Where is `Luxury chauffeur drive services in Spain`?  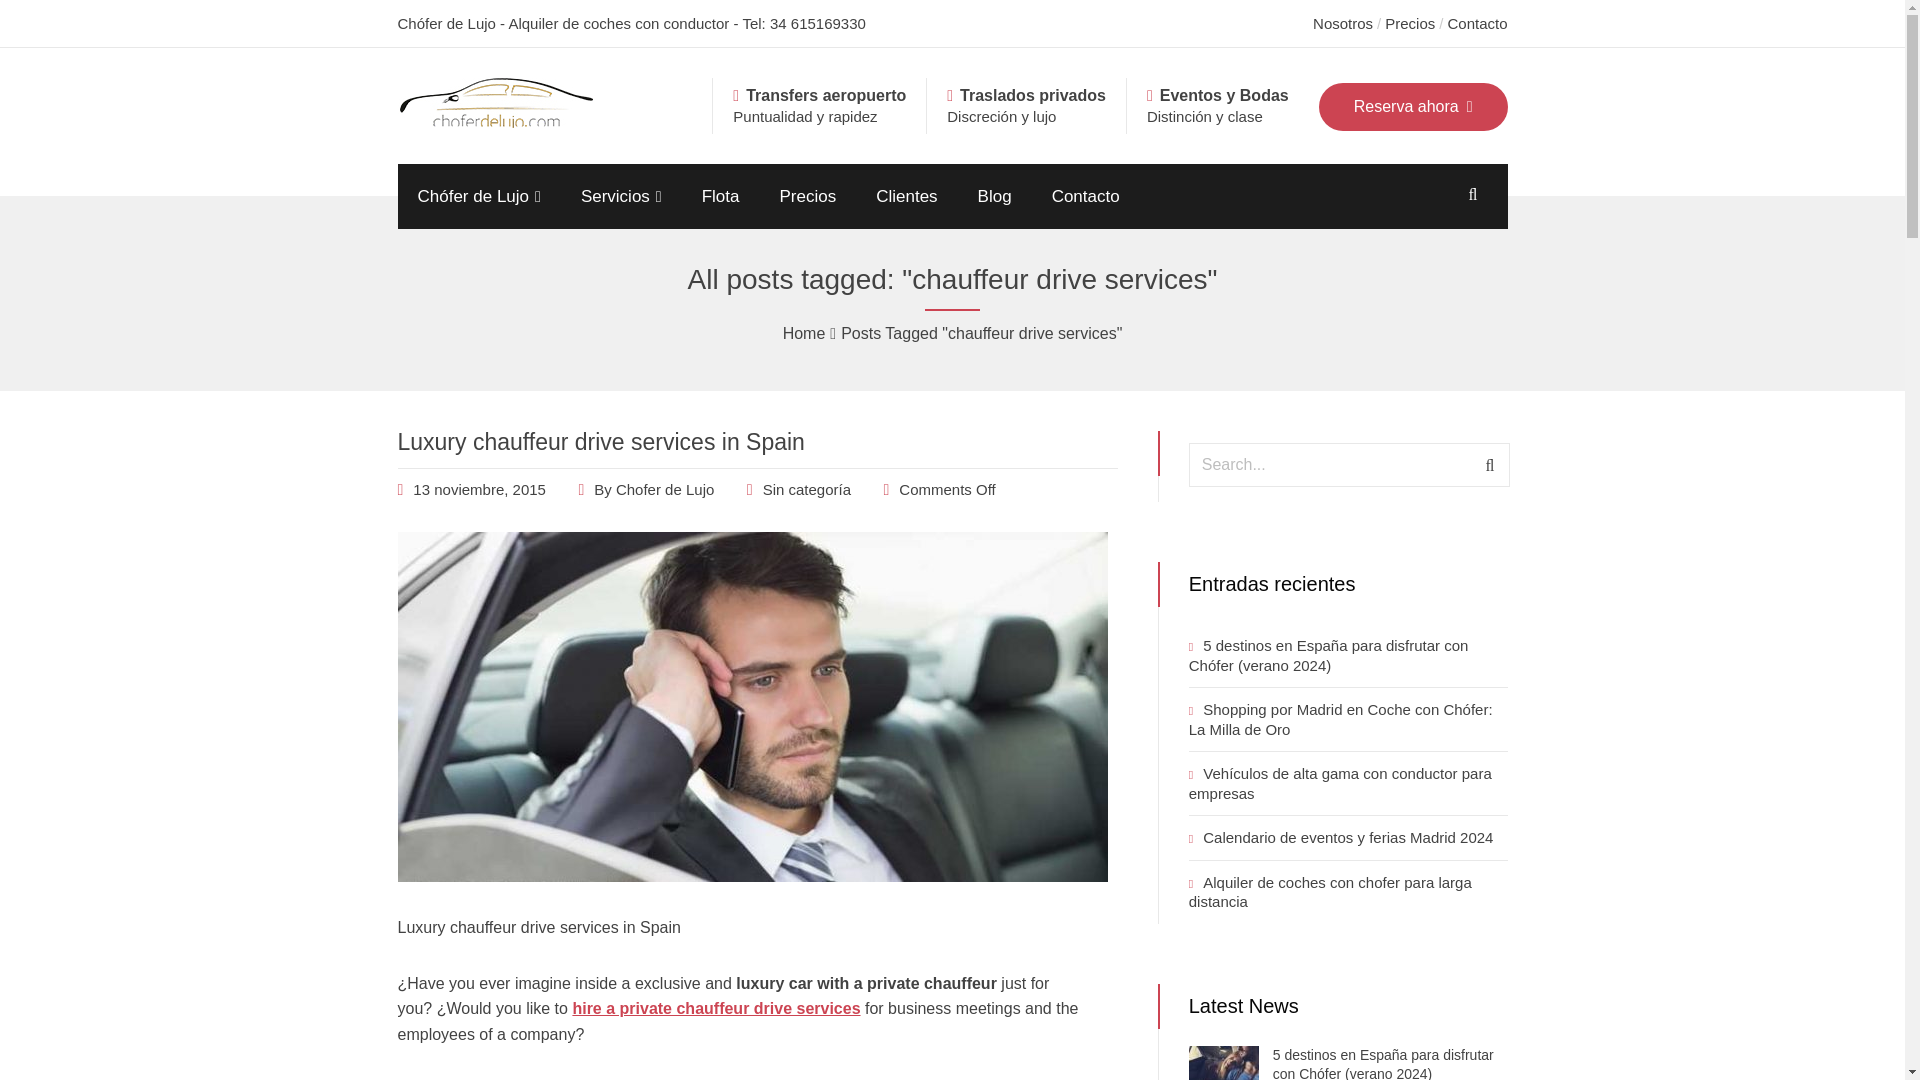 Luxury chauffeur drive services in Spain is located at coordinates (752, 876).